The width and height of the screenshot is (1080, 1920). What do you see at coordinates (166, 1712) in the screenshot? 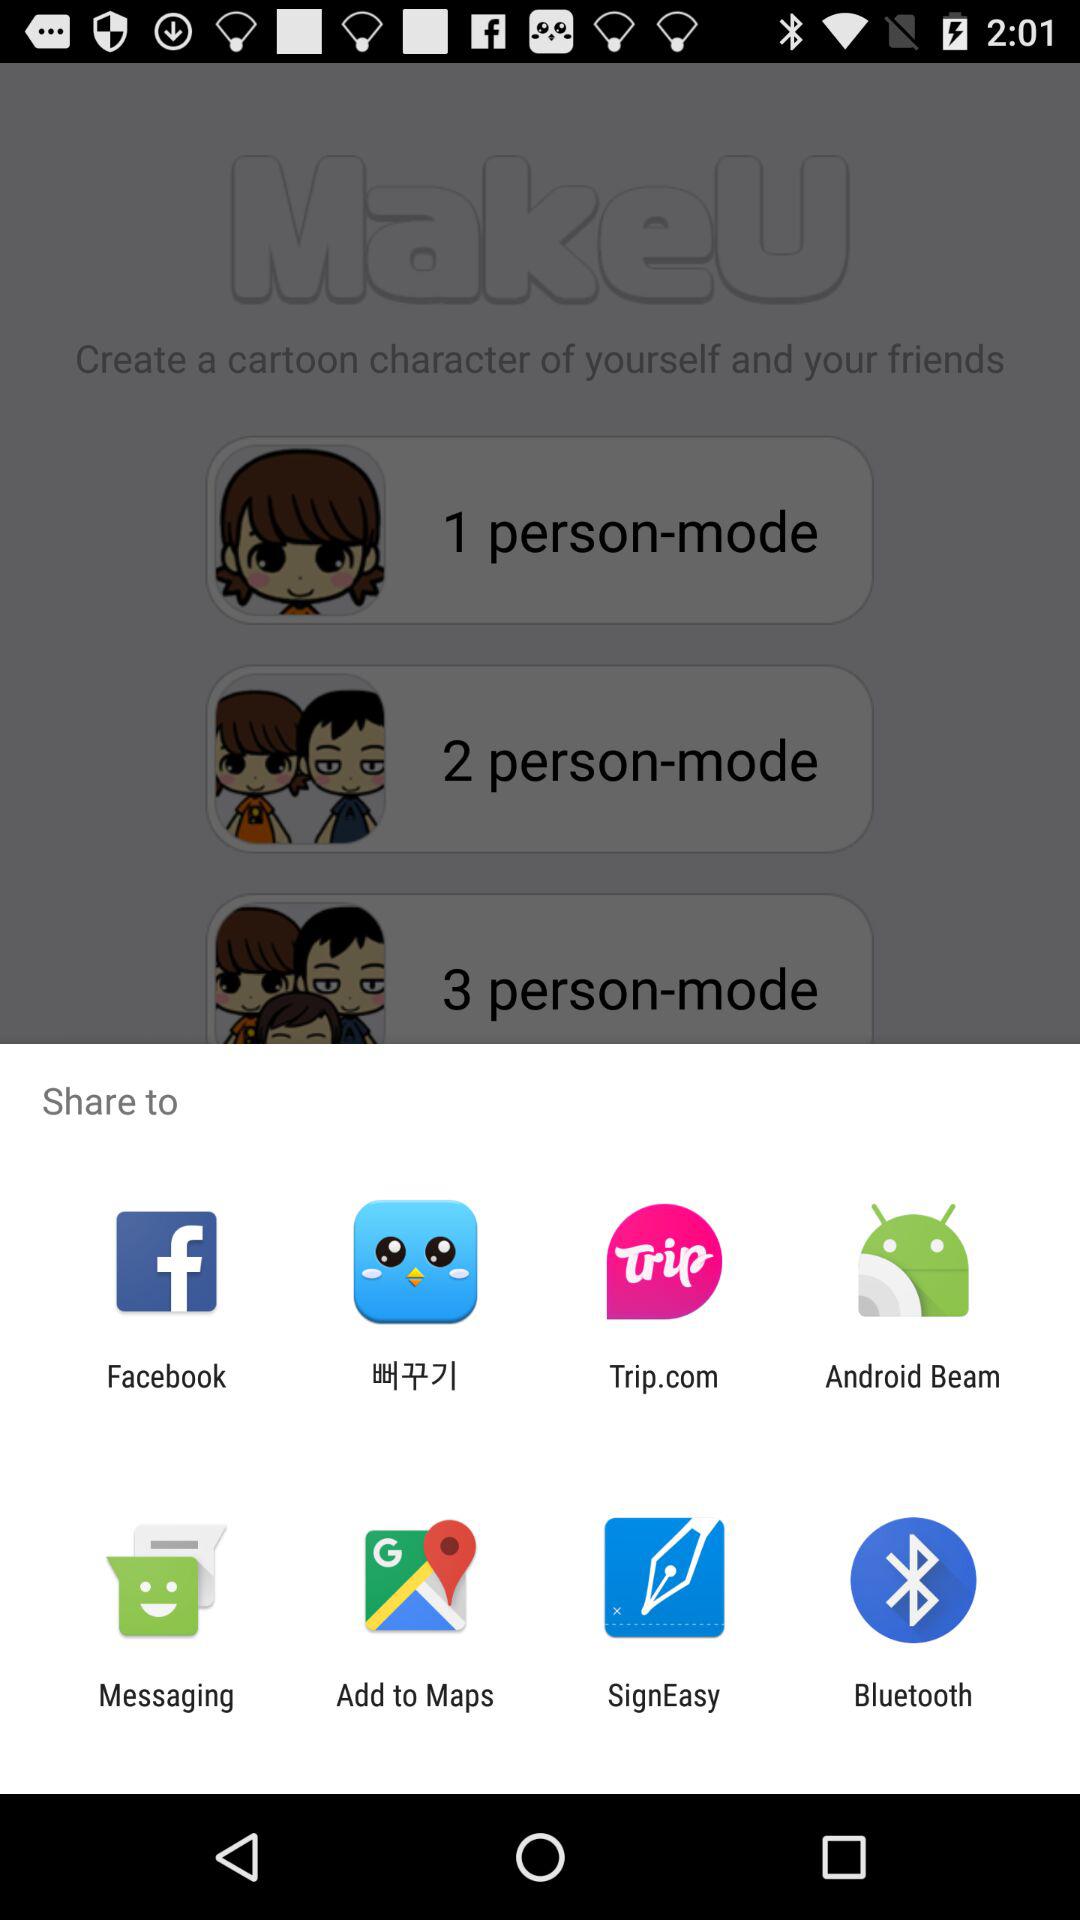
I see `click the app next to add to maps` at bounding box center [166, 1712].